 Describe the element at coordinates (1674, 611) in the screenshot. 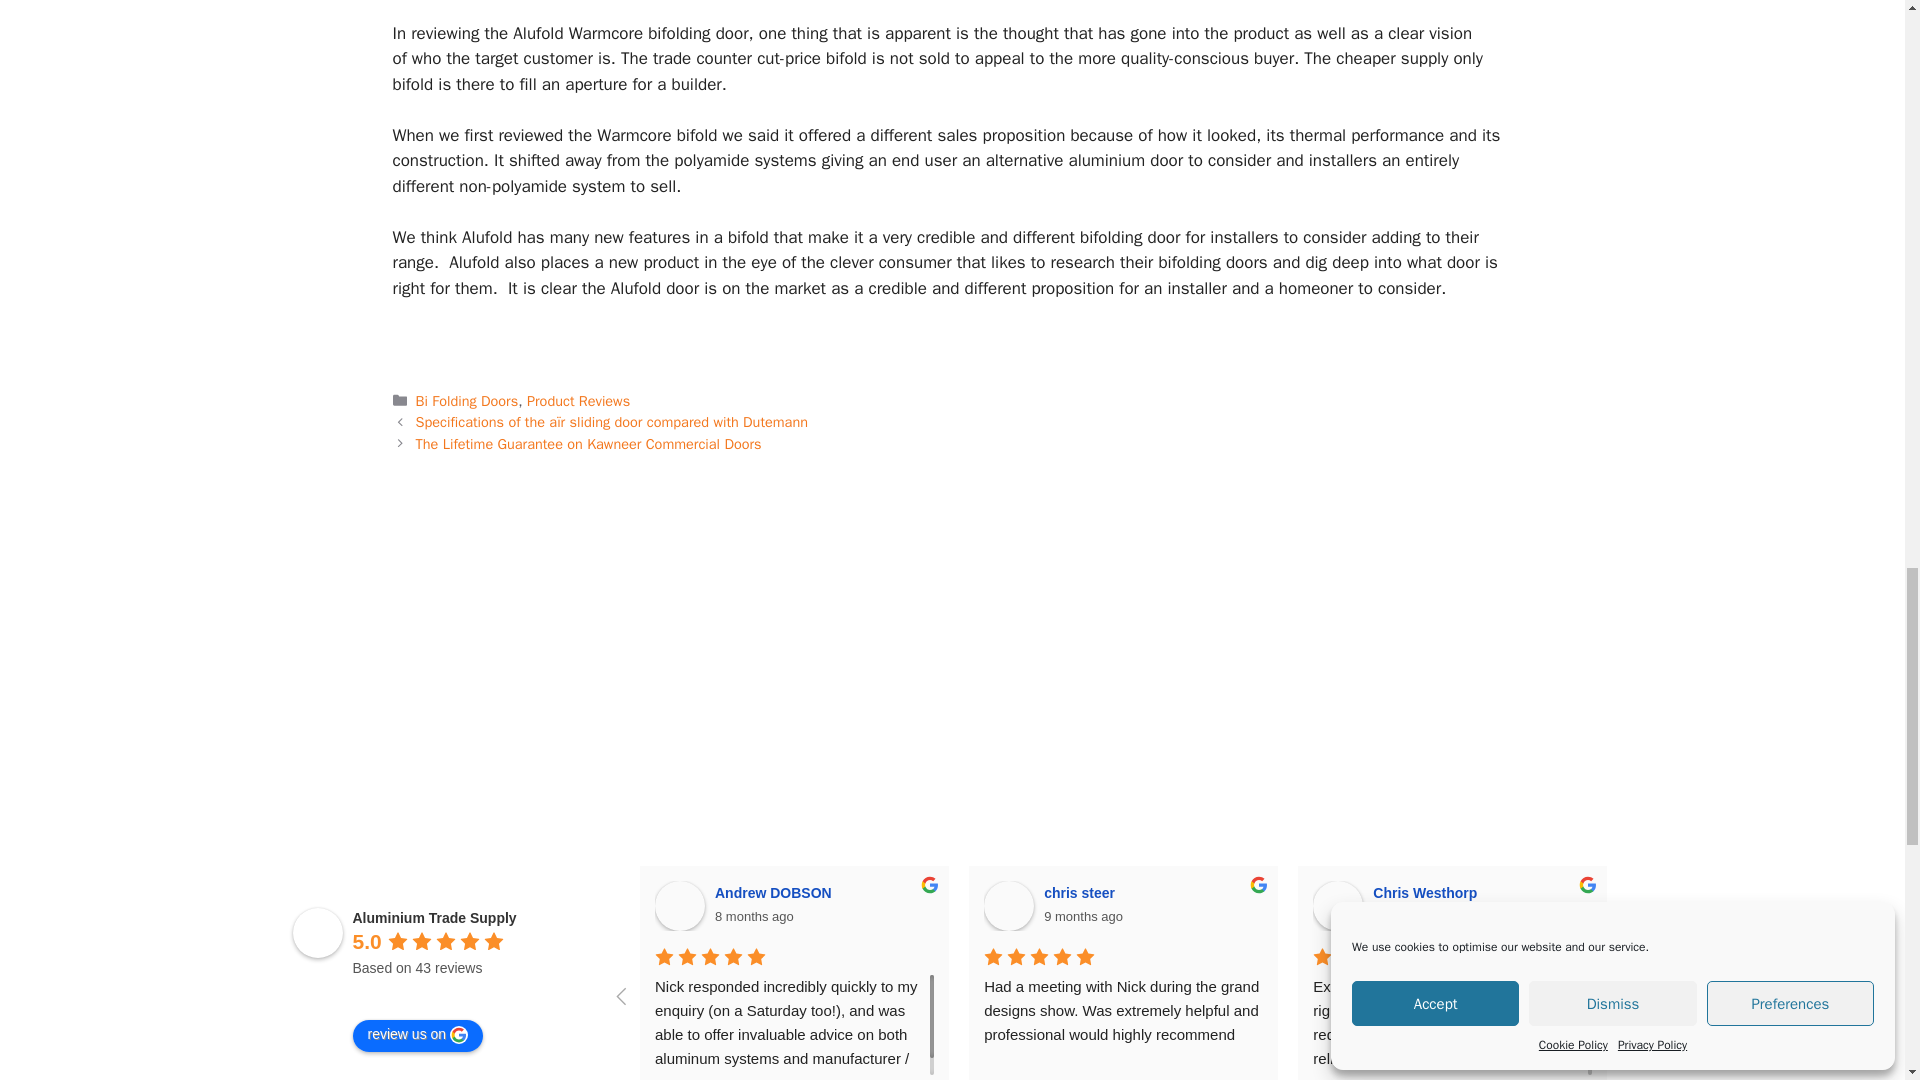

I see `glasswin-logo-sml` at that location.